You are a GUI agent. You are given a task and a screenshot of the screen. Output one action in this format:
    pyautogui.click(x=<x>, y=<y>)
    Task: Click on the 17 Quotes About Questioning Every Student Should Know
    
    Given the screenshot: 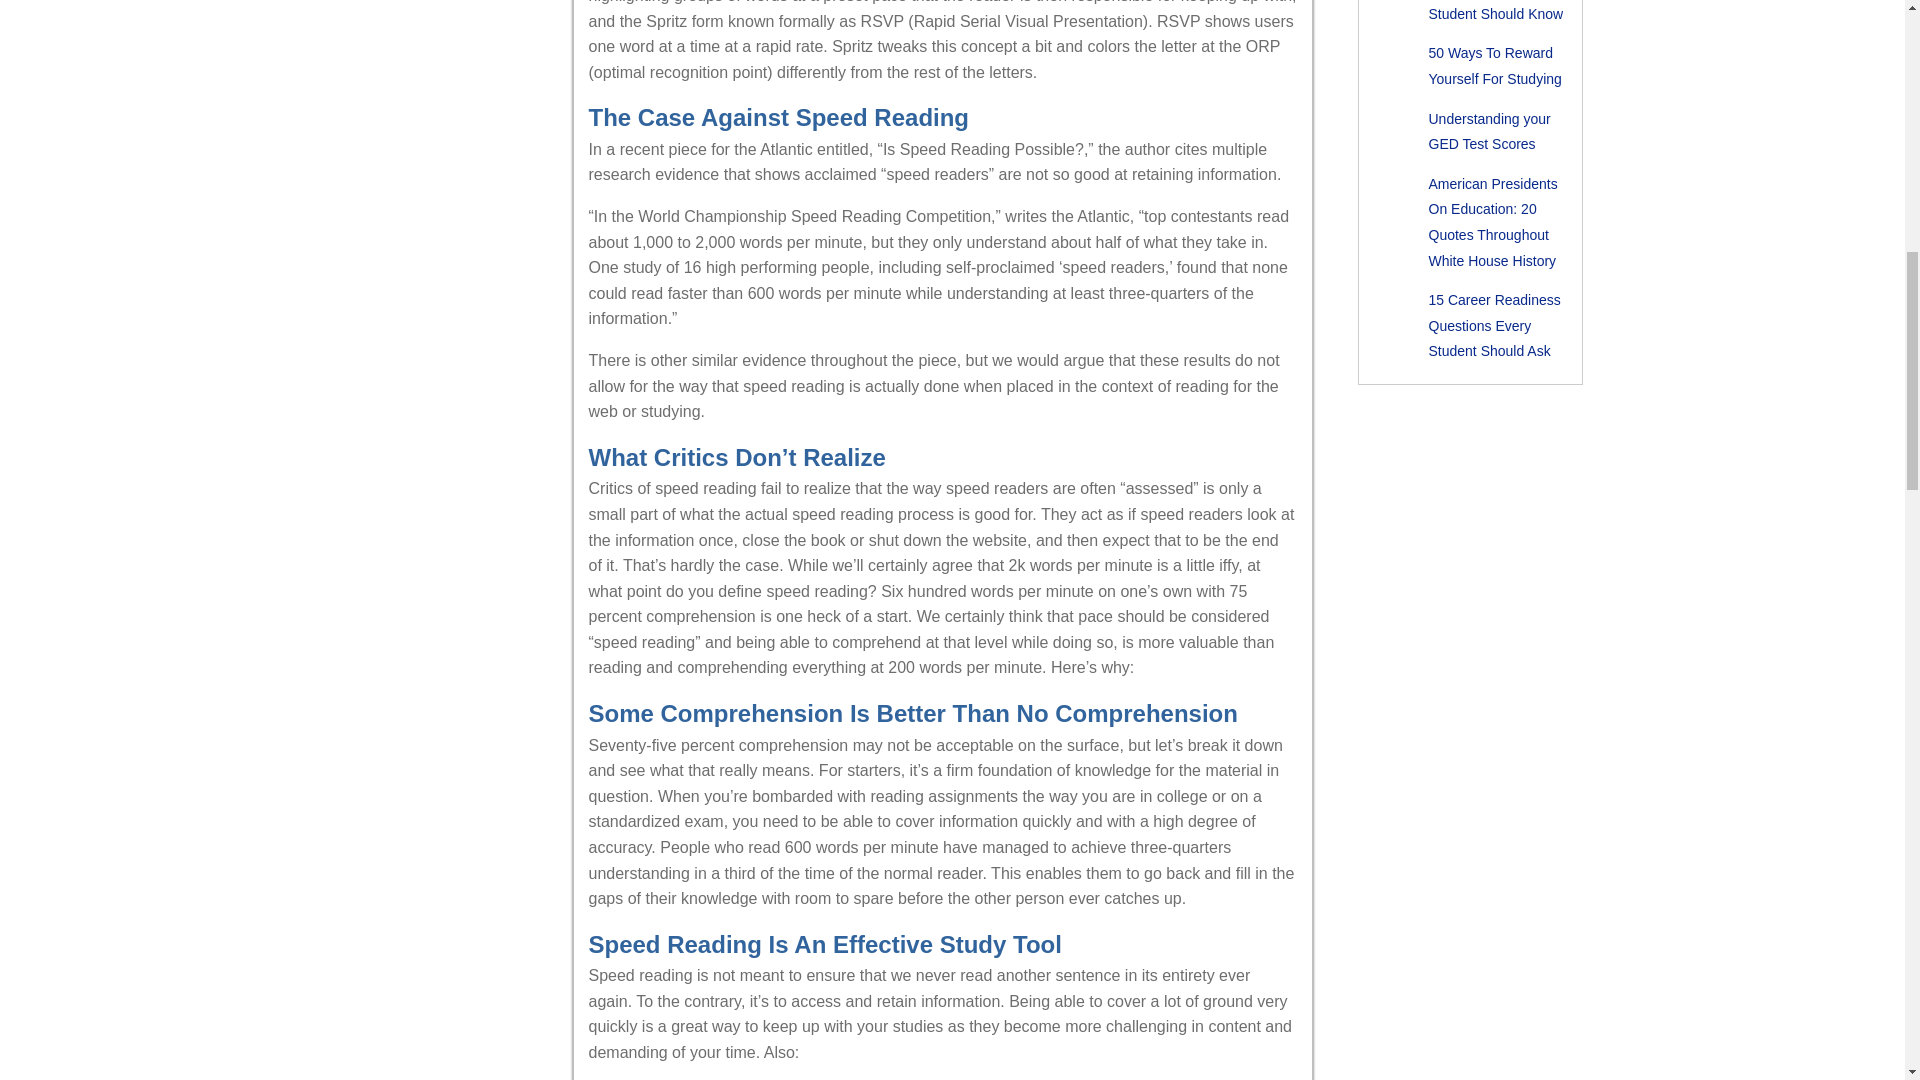 What is the action you would take?
    pyautogui.click(x=1495, y=10)
    